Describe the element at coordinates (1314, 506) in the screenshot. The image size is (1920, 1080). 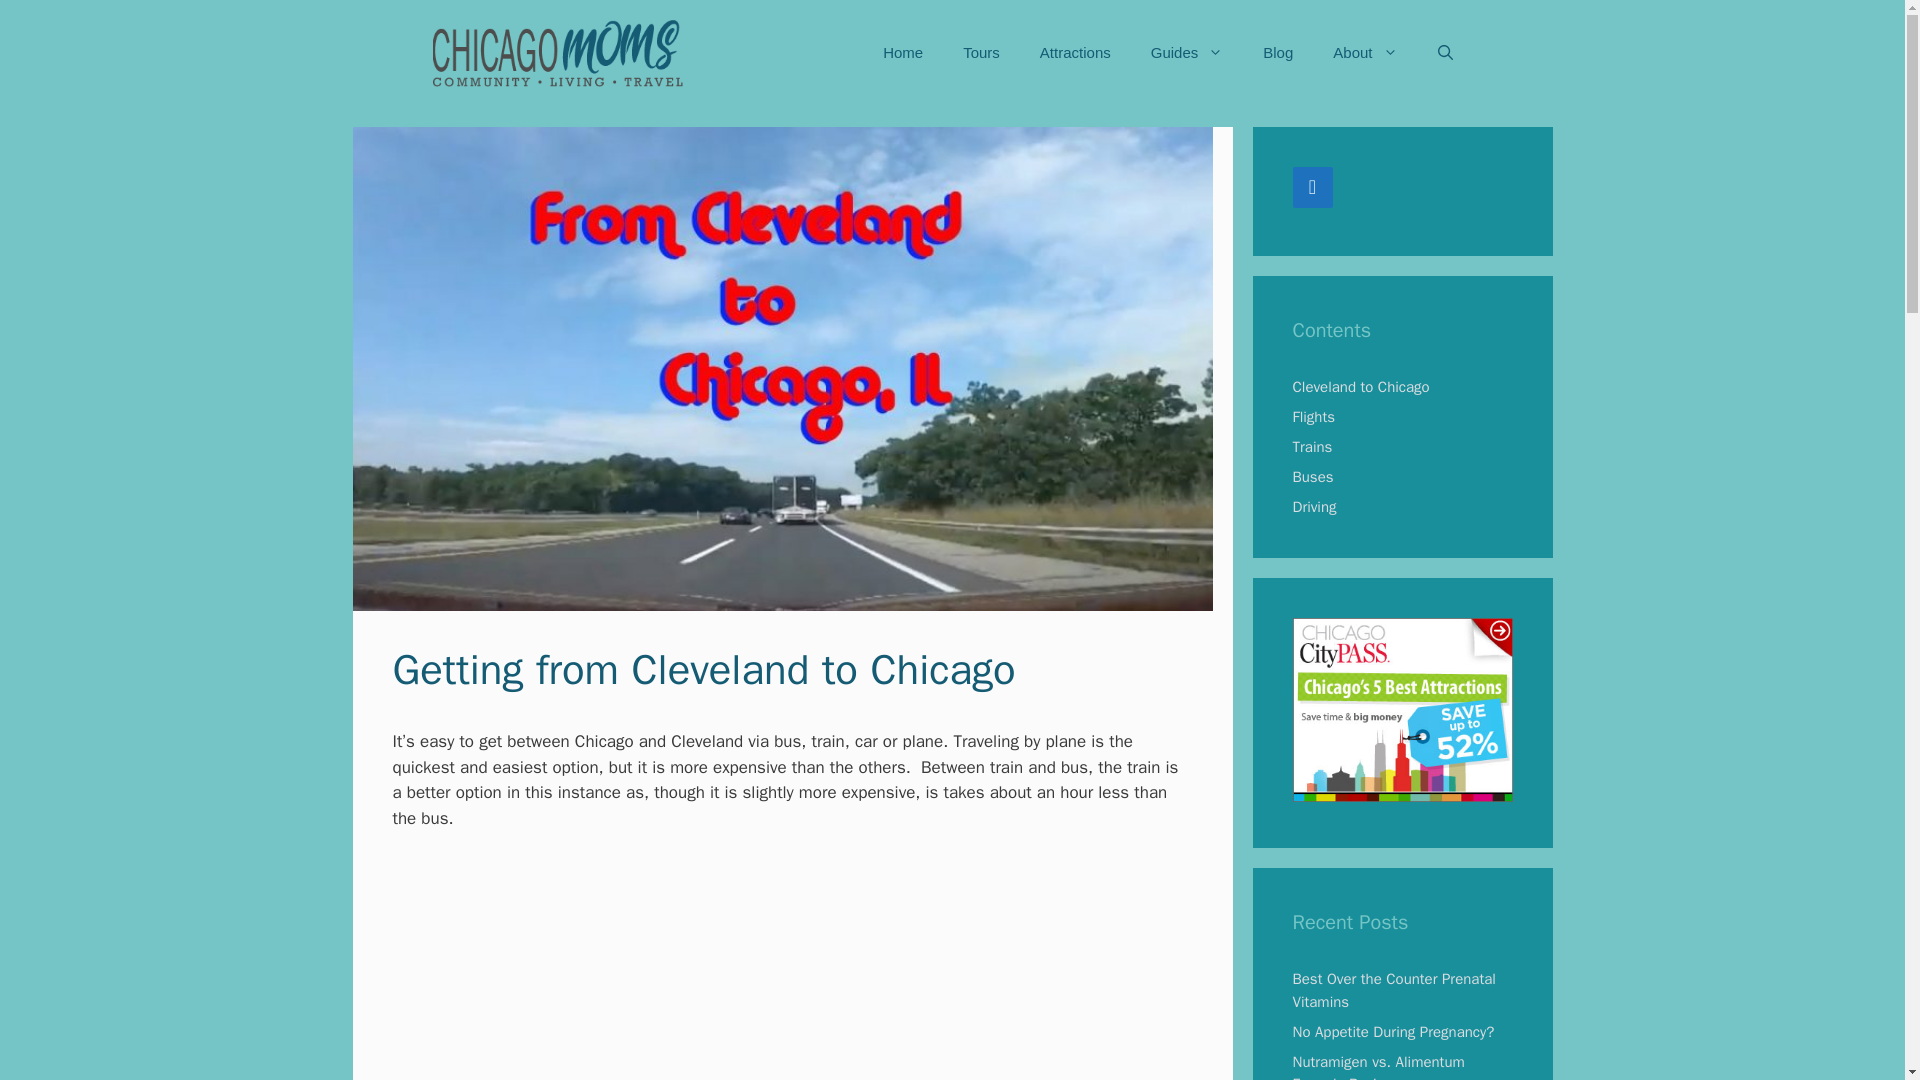
I see `Driving` at that location.